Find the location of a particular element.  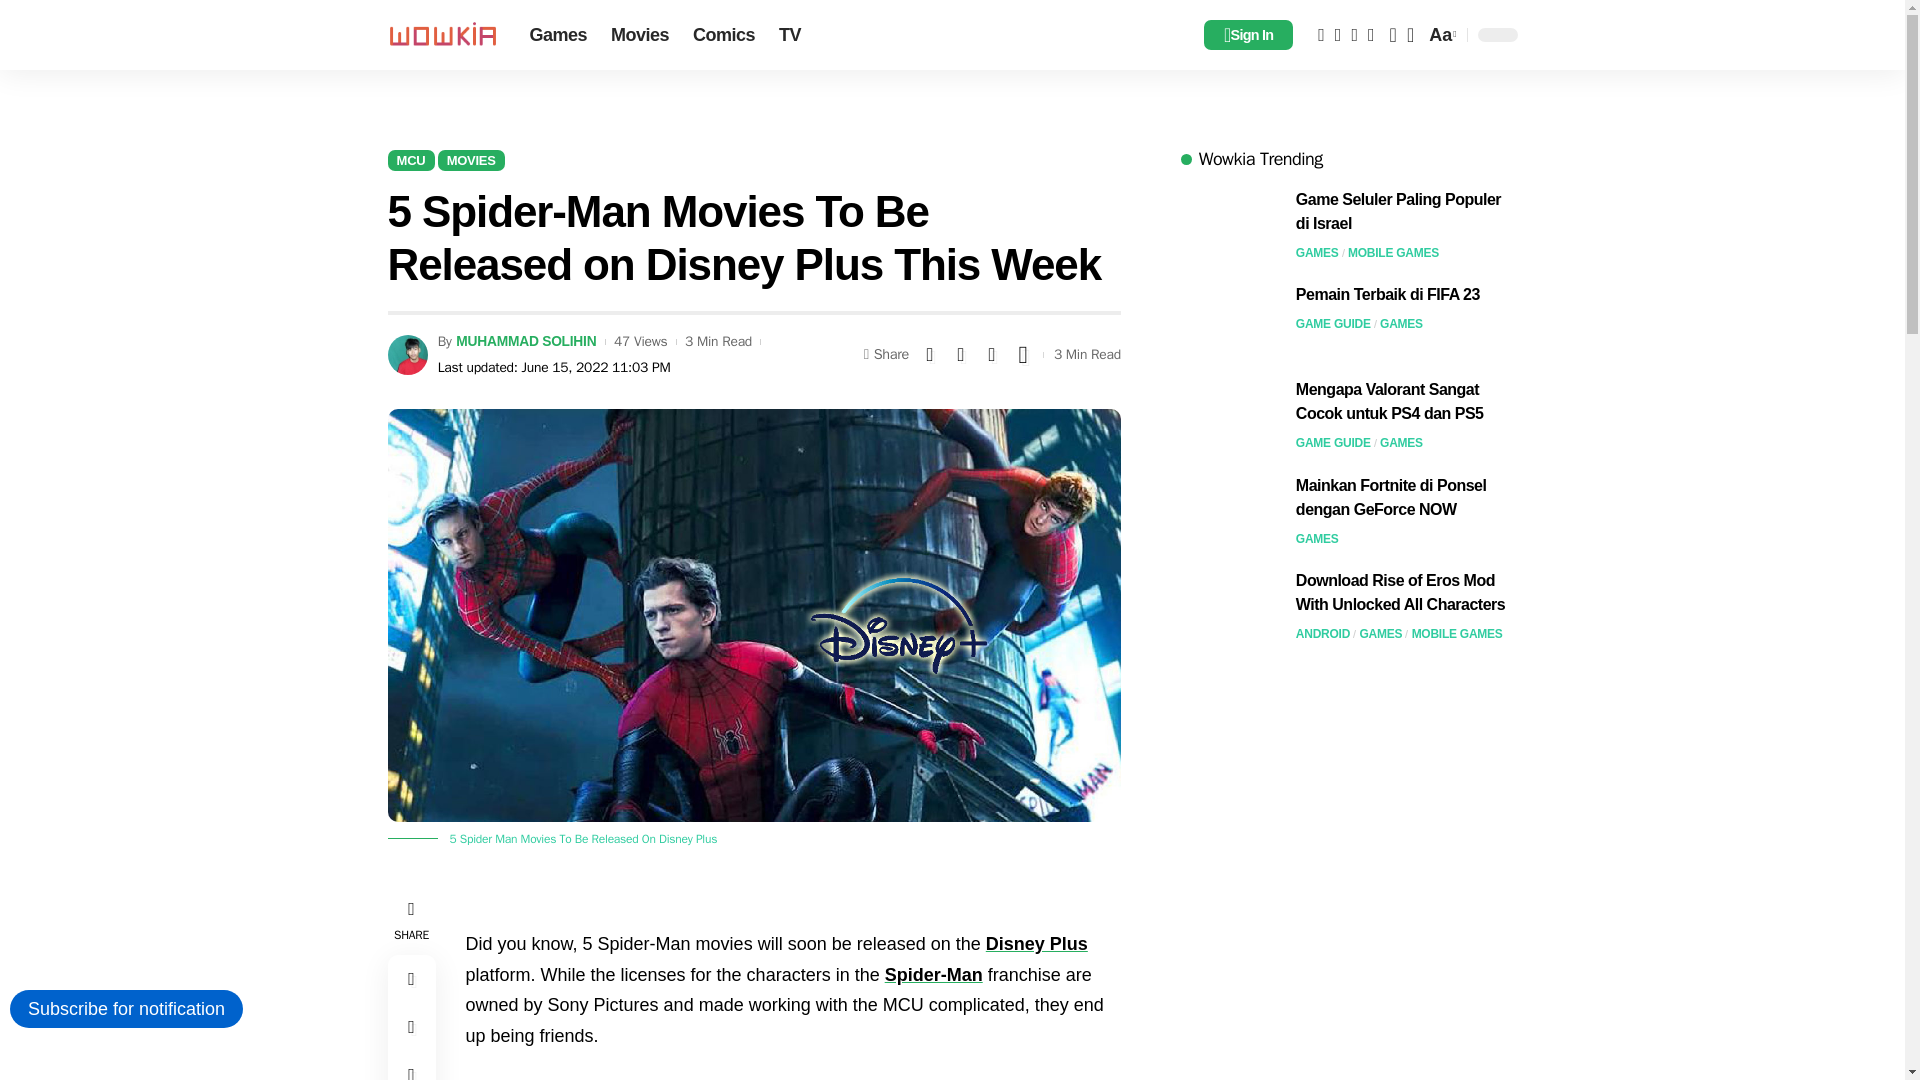

MOVIES is located at coordinates (470, 160).